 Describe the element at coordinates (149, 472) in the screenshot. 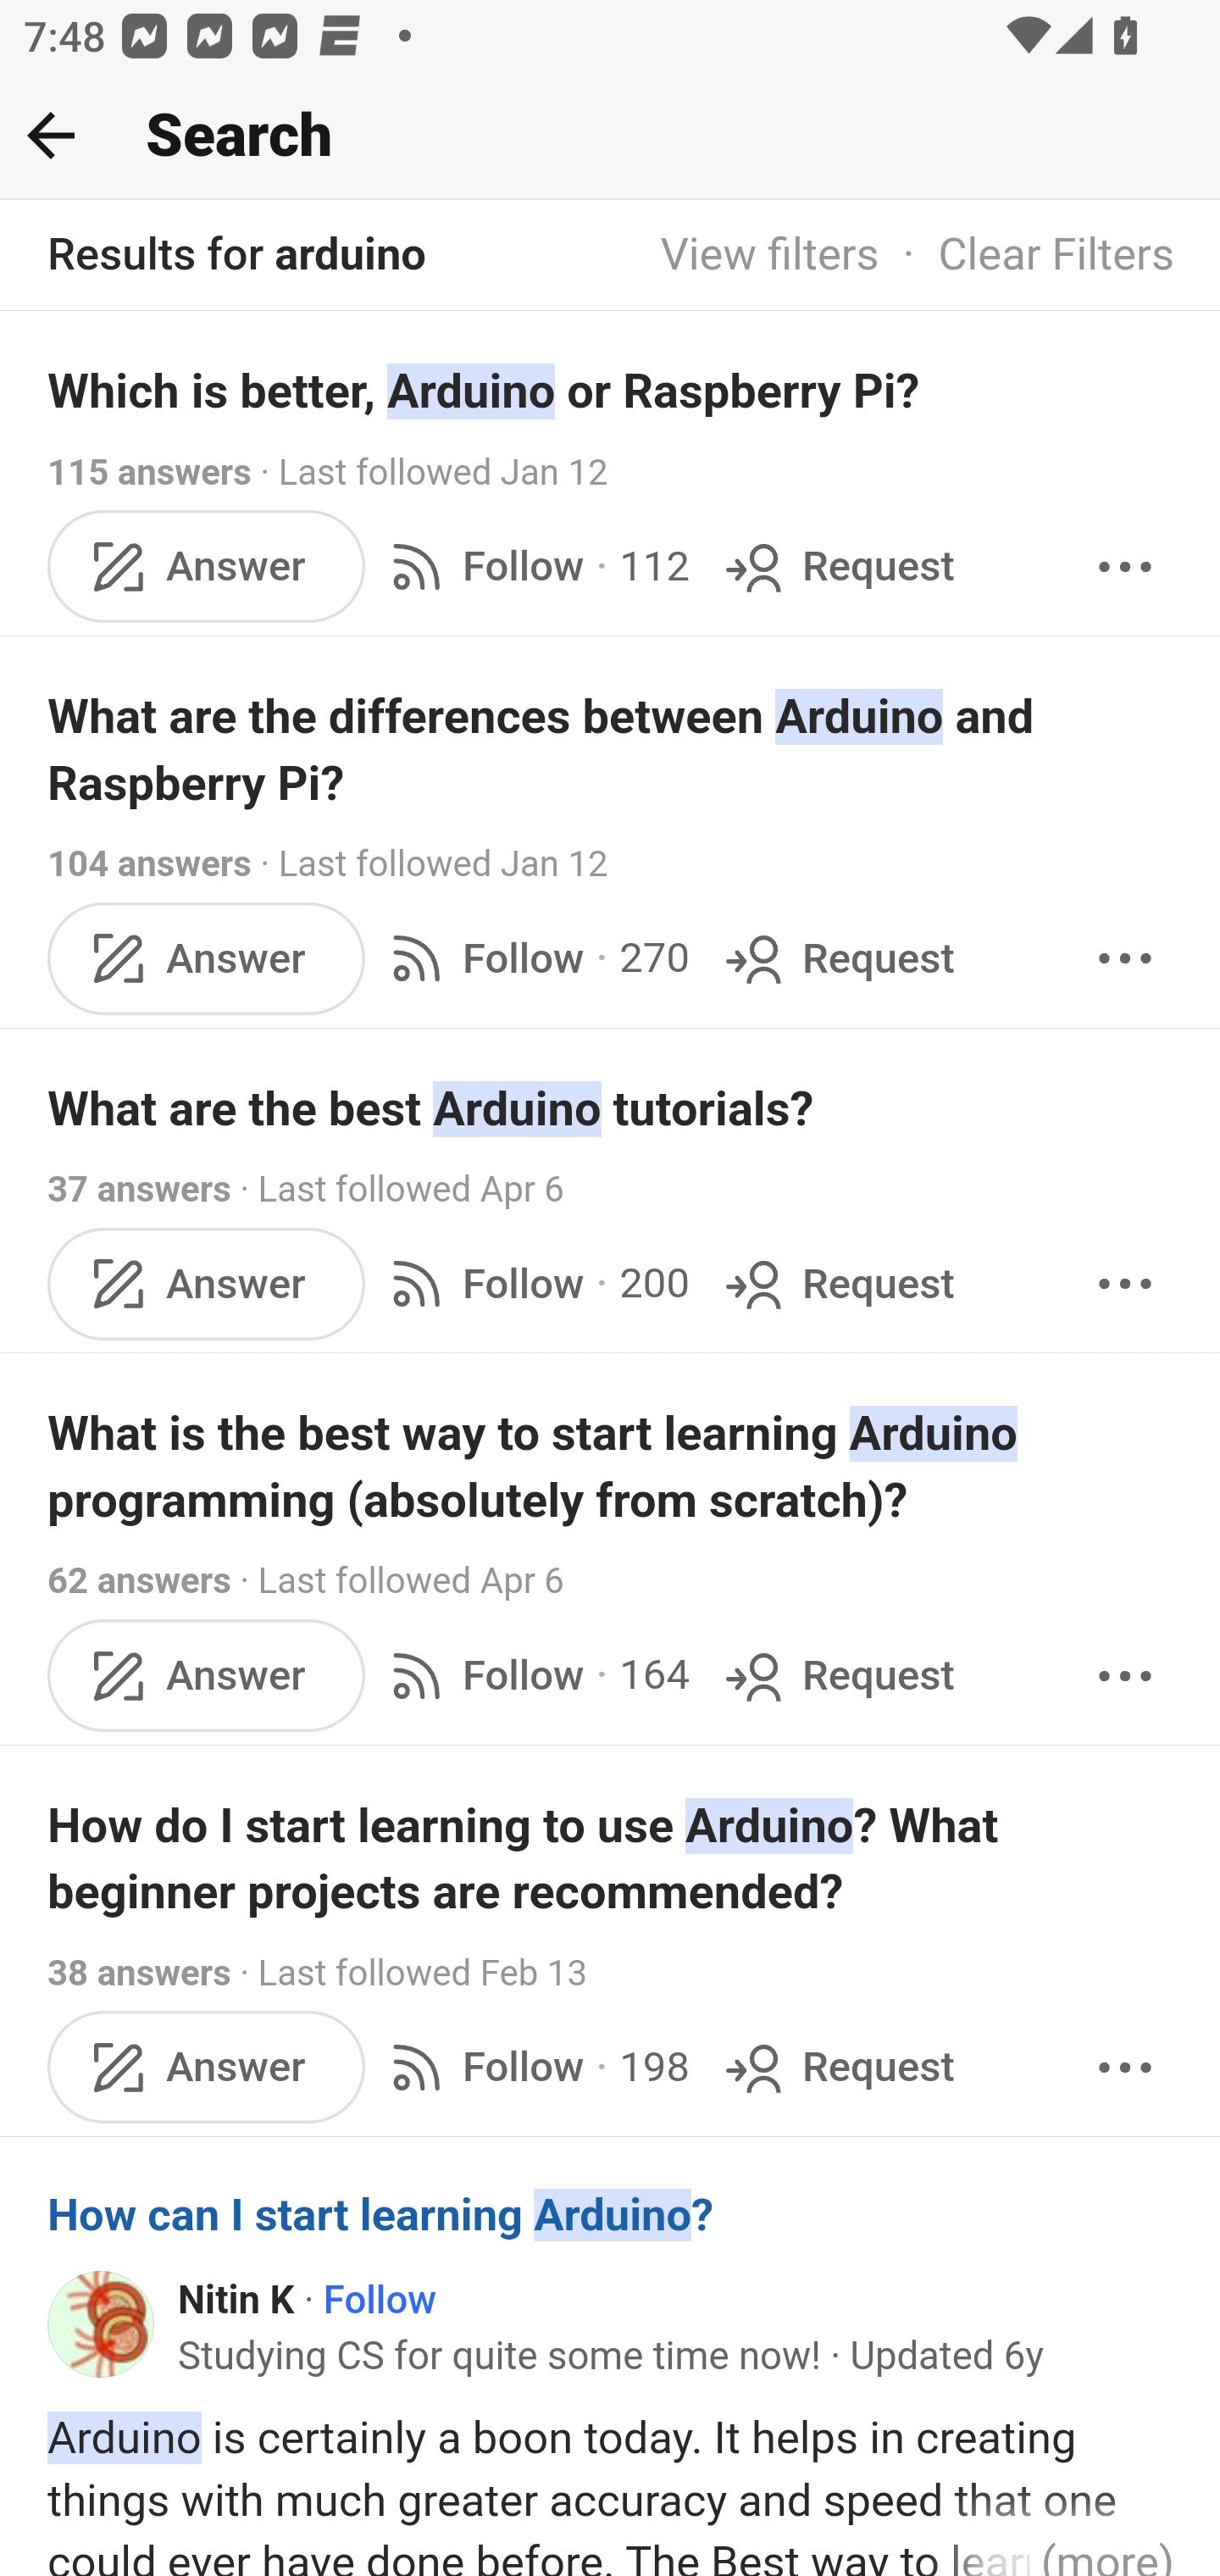

I see `115 answers 115  answers` at that location.